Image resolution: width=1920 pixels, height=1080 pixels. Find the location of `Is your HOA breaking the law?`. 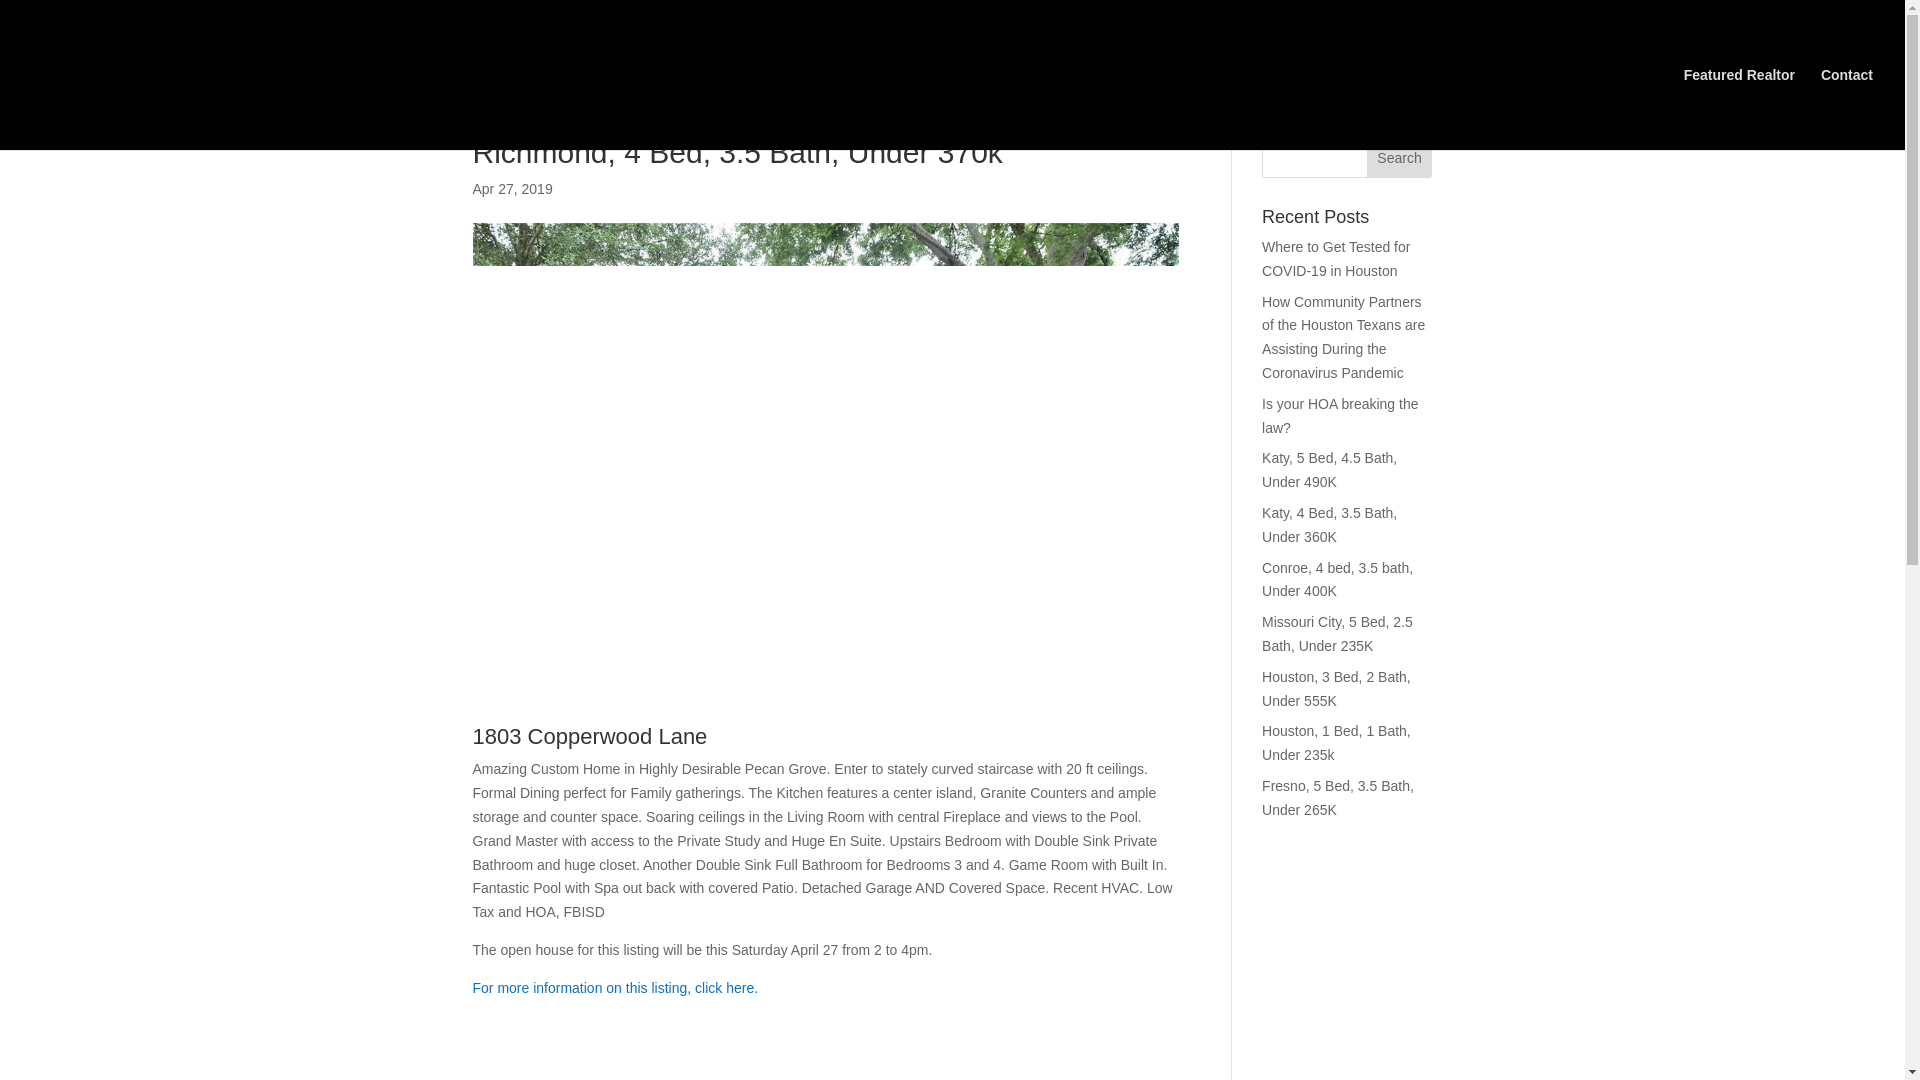

Is your HOA breaking the law? is located at coordinates (1340, 416).